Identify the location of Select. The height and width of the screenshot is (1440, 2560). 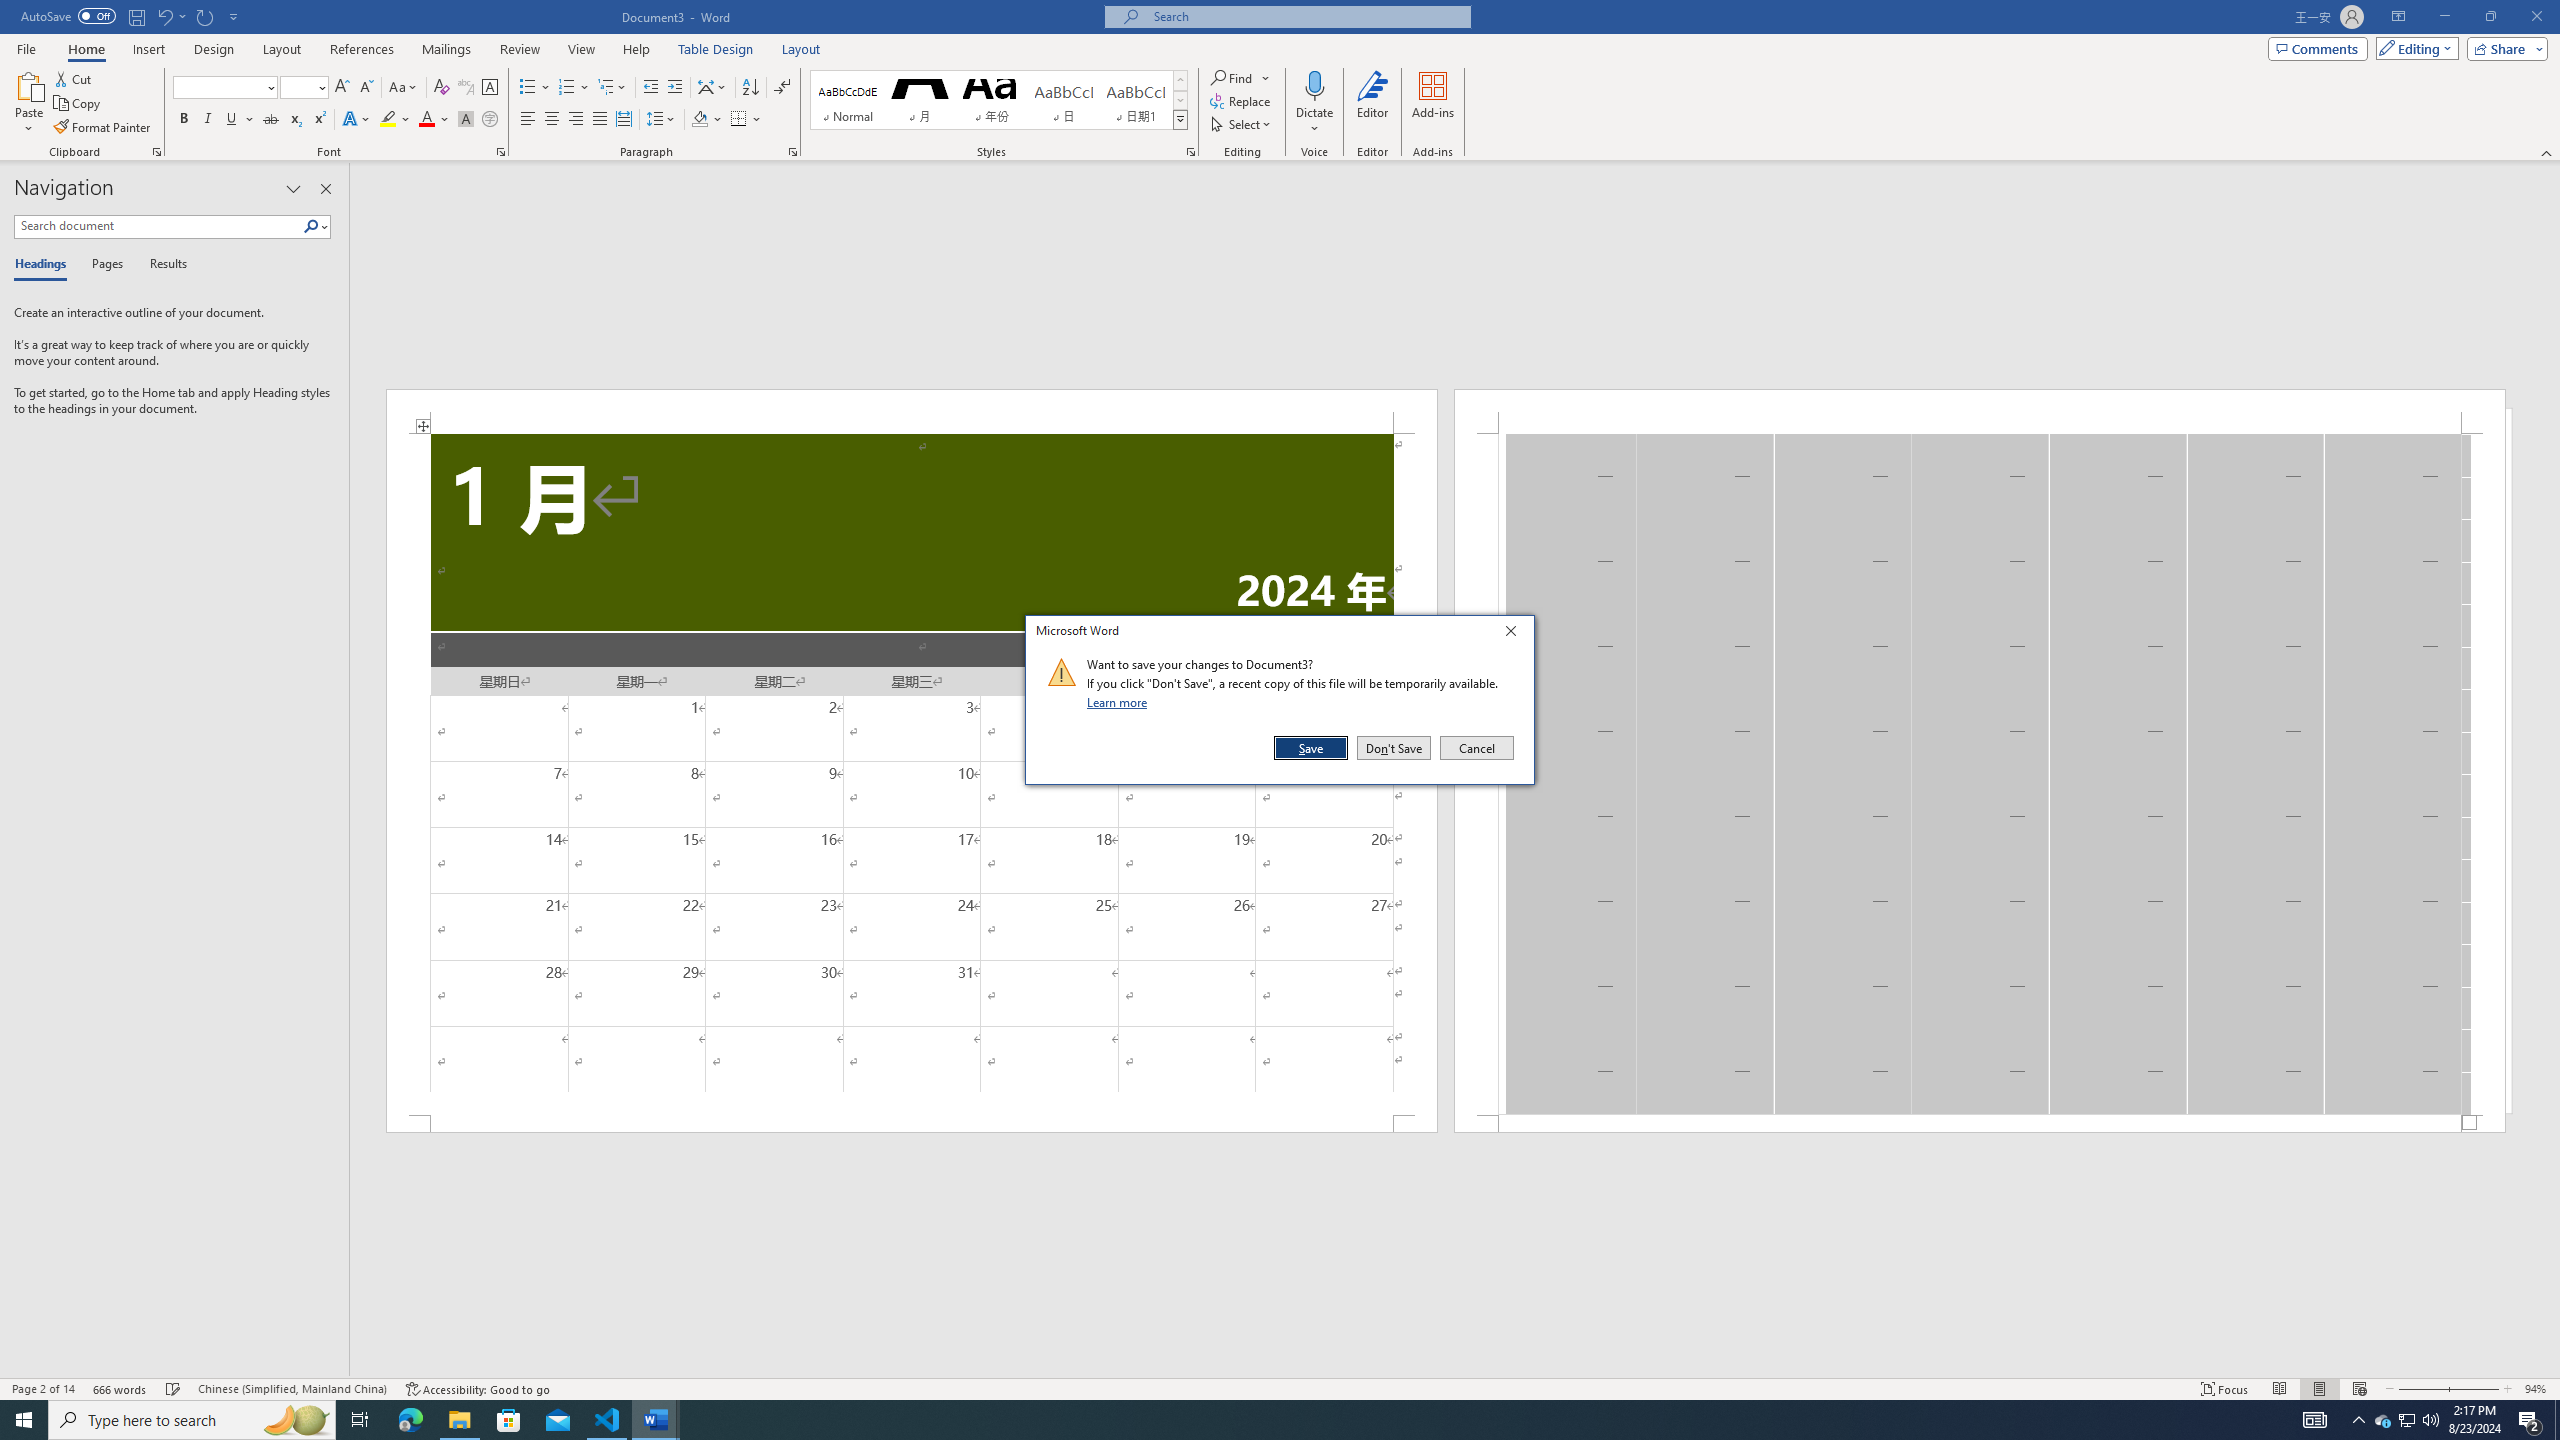
(1241, 124).